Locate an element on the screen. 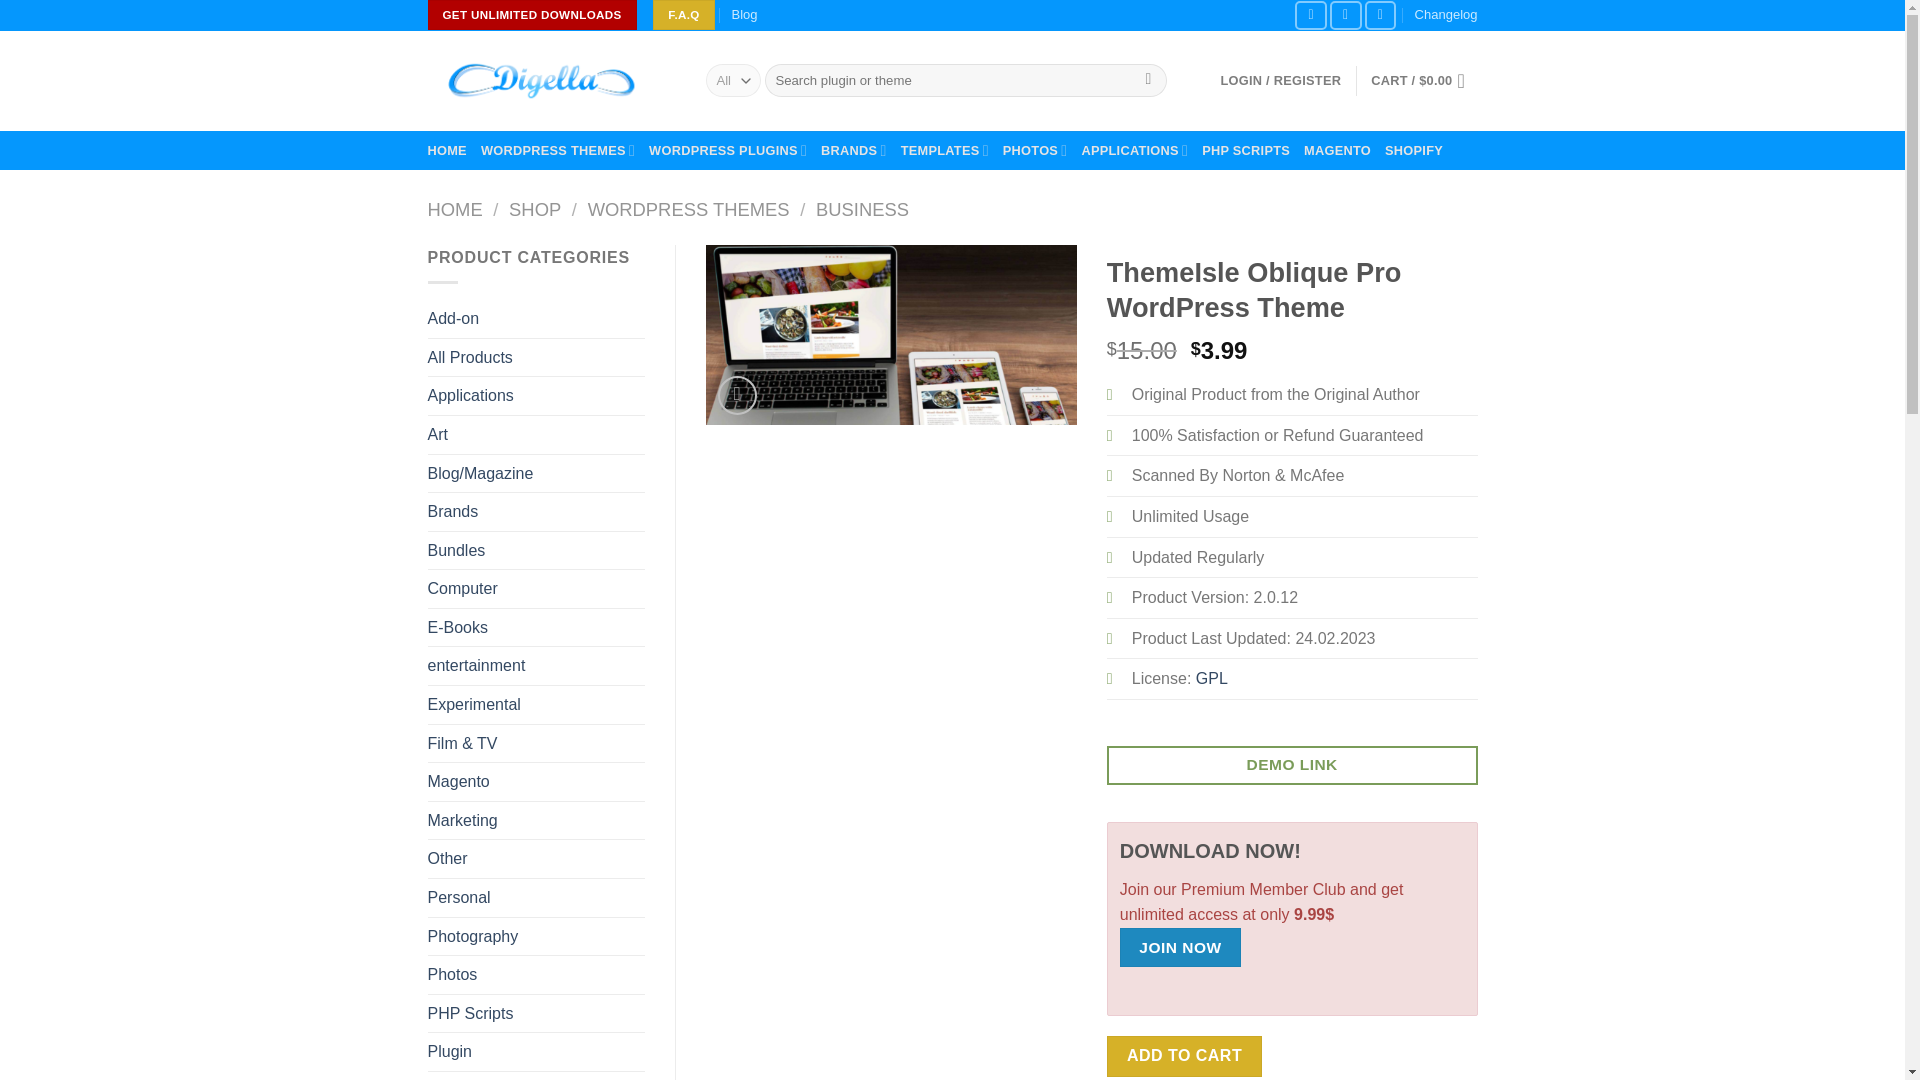 This screenshot has width=1920, height=1080. GET UNLIMITED DOWNLOADS is located at coordinates (532, 15).